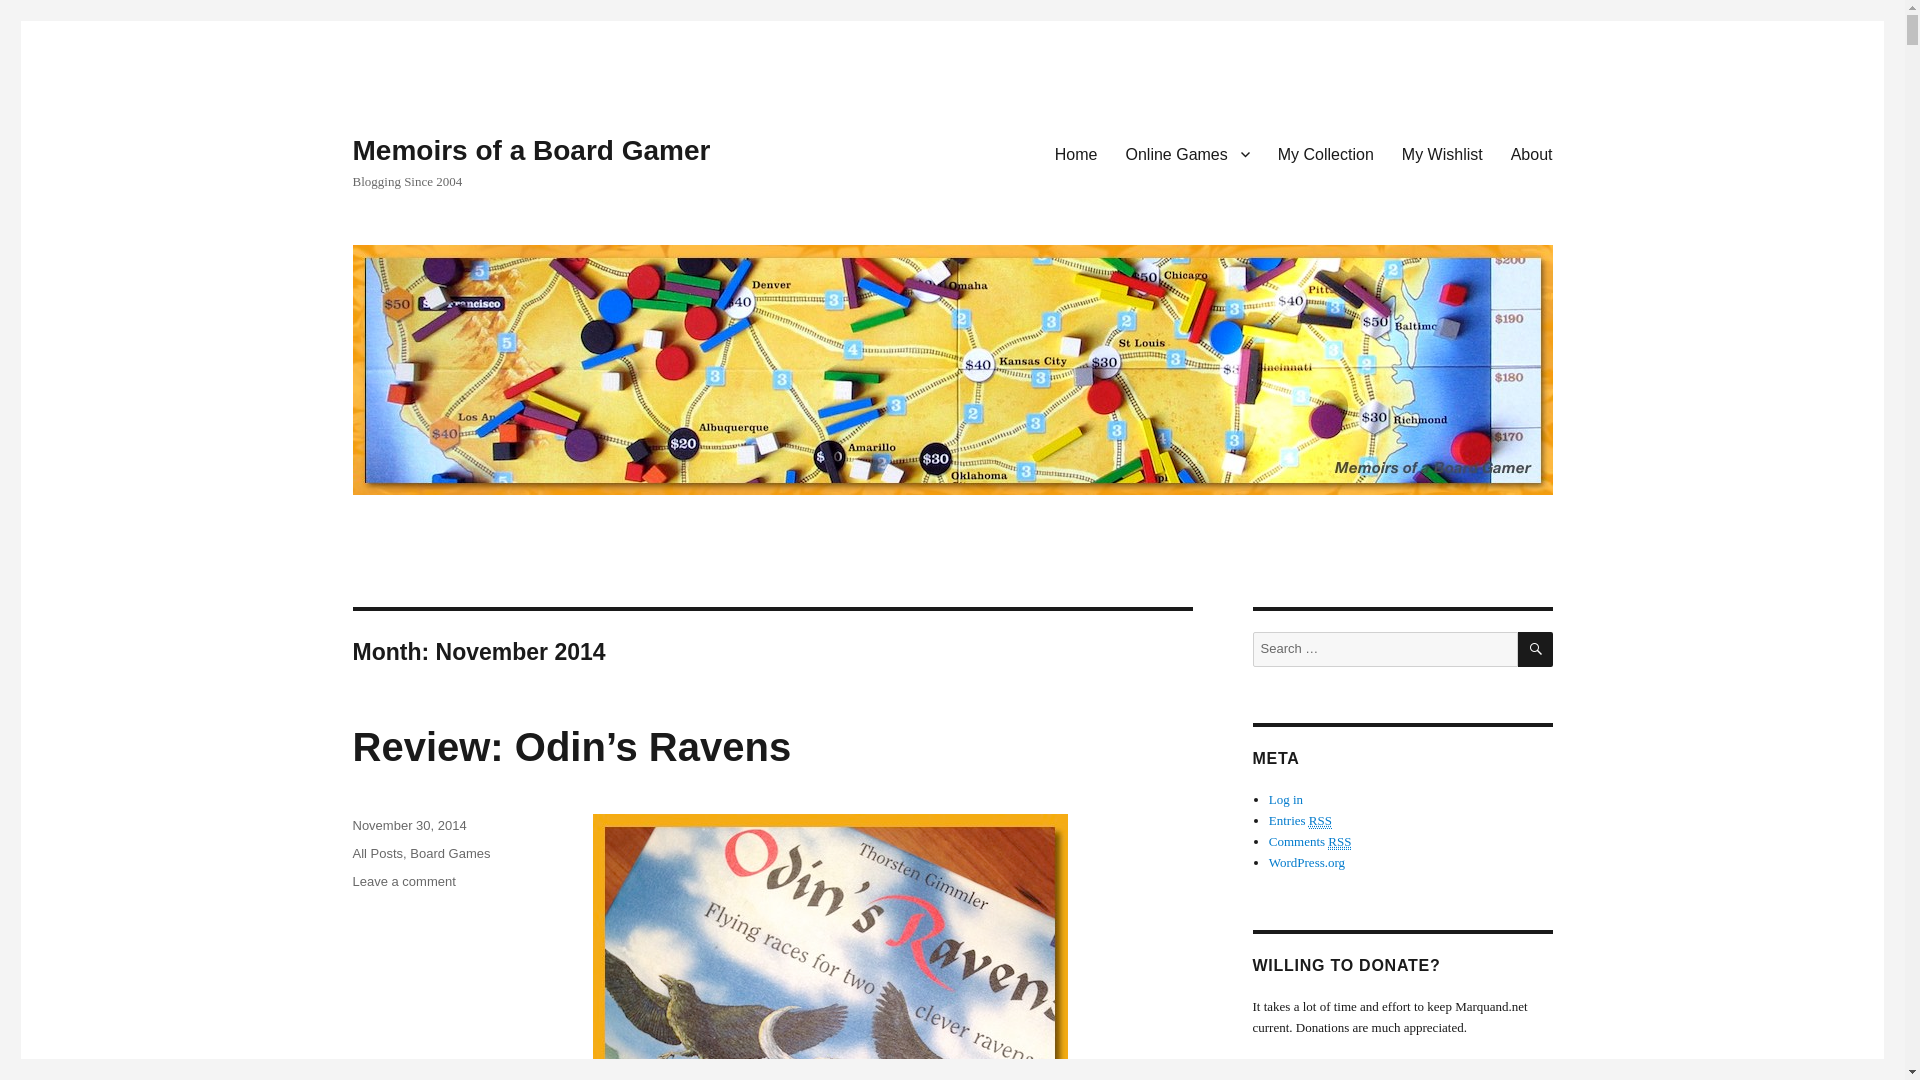  What do you see at coordinates (1187, 153) in the screenshot?
I see `Online Games` at bounding box center [1187, 153].